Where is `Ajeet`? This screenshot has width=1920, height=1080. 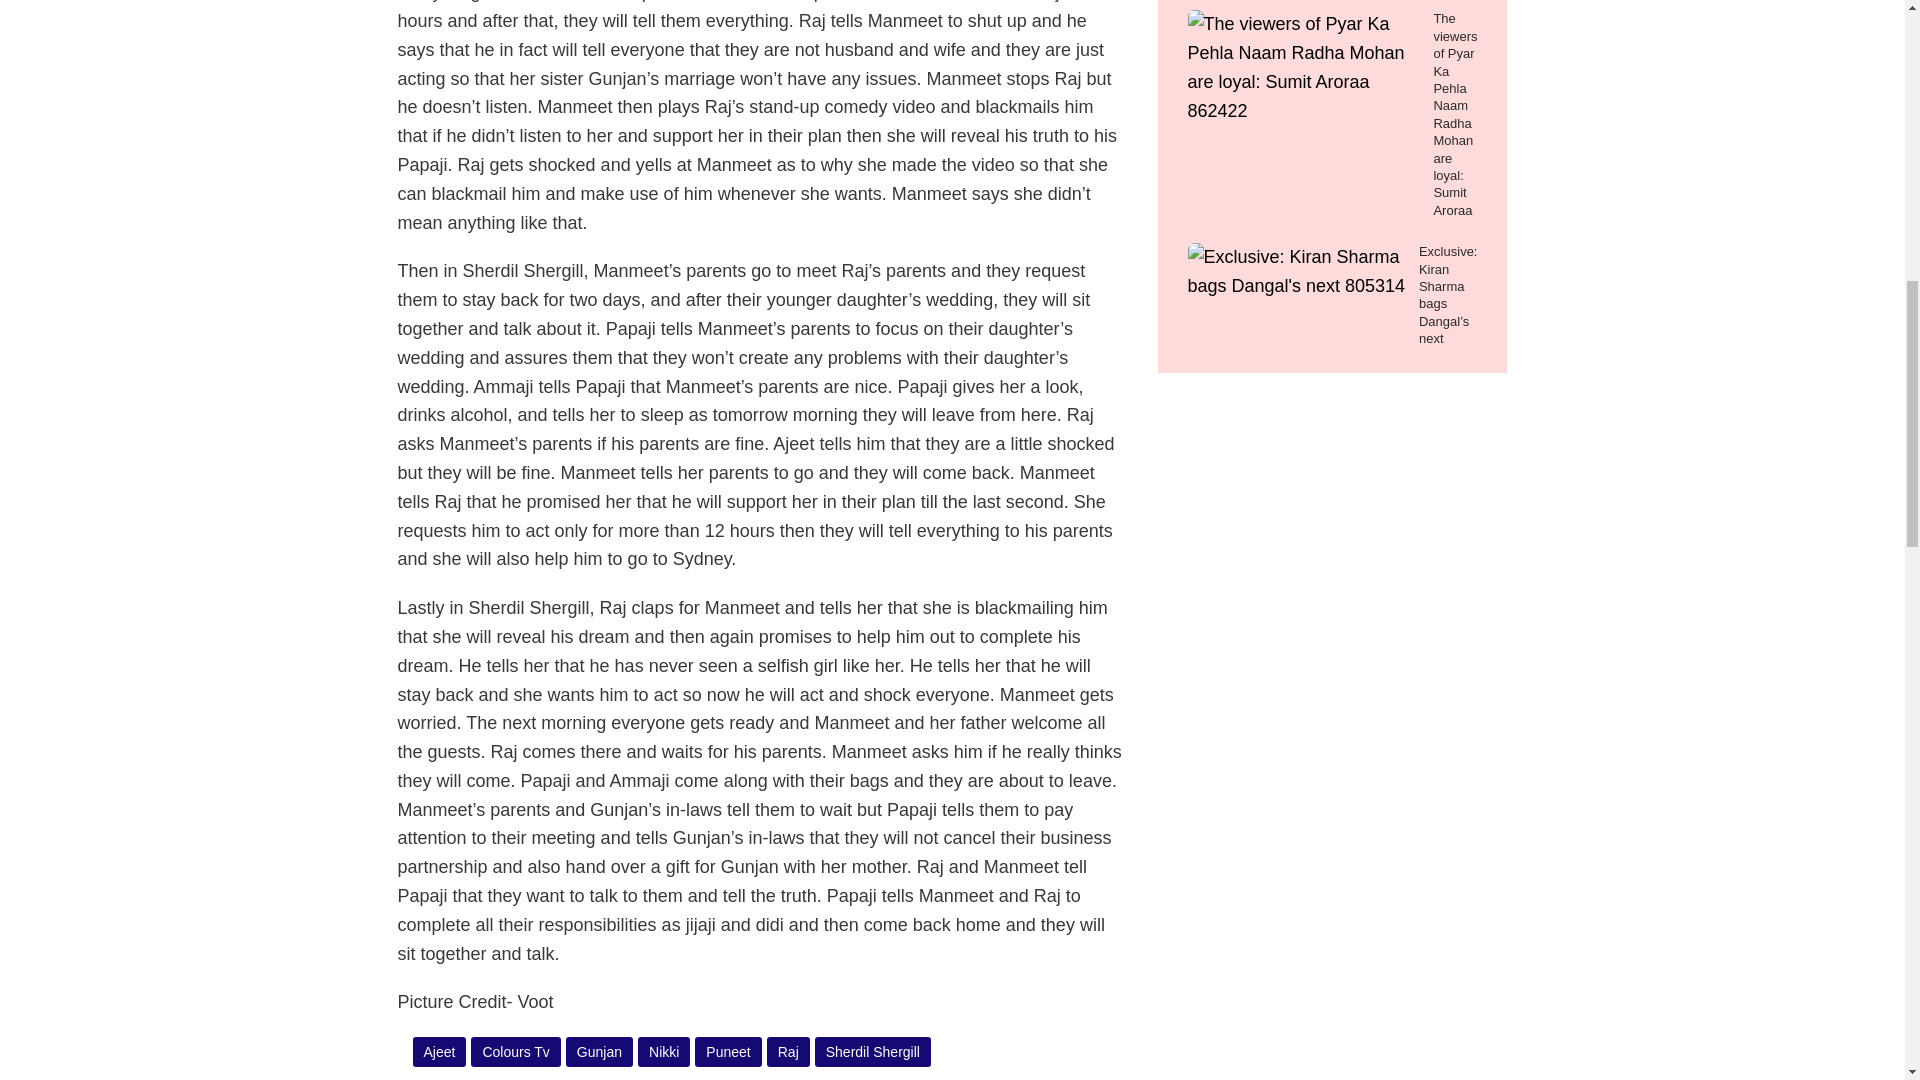
Ajeet is located at coordinates (440, 1052).